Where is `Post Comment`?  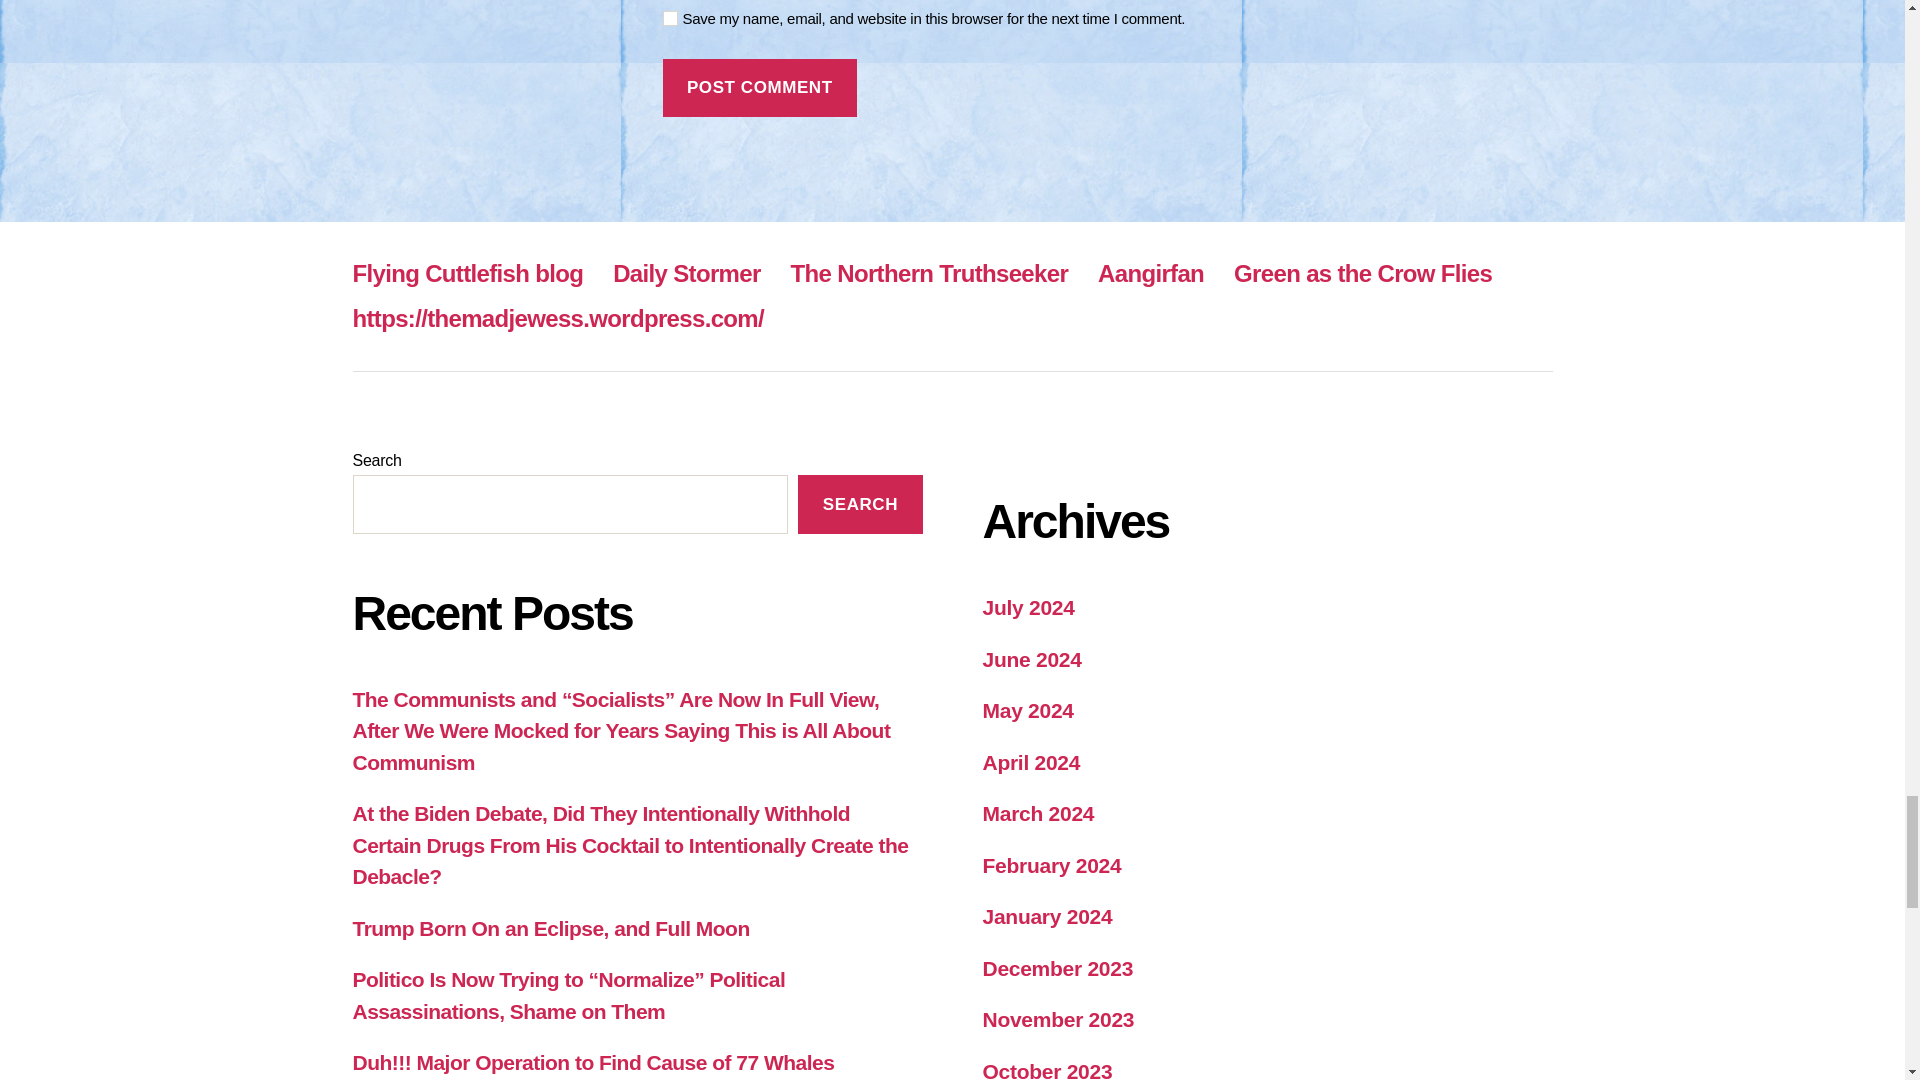
Post Comment is located at coordinates (759, 88).